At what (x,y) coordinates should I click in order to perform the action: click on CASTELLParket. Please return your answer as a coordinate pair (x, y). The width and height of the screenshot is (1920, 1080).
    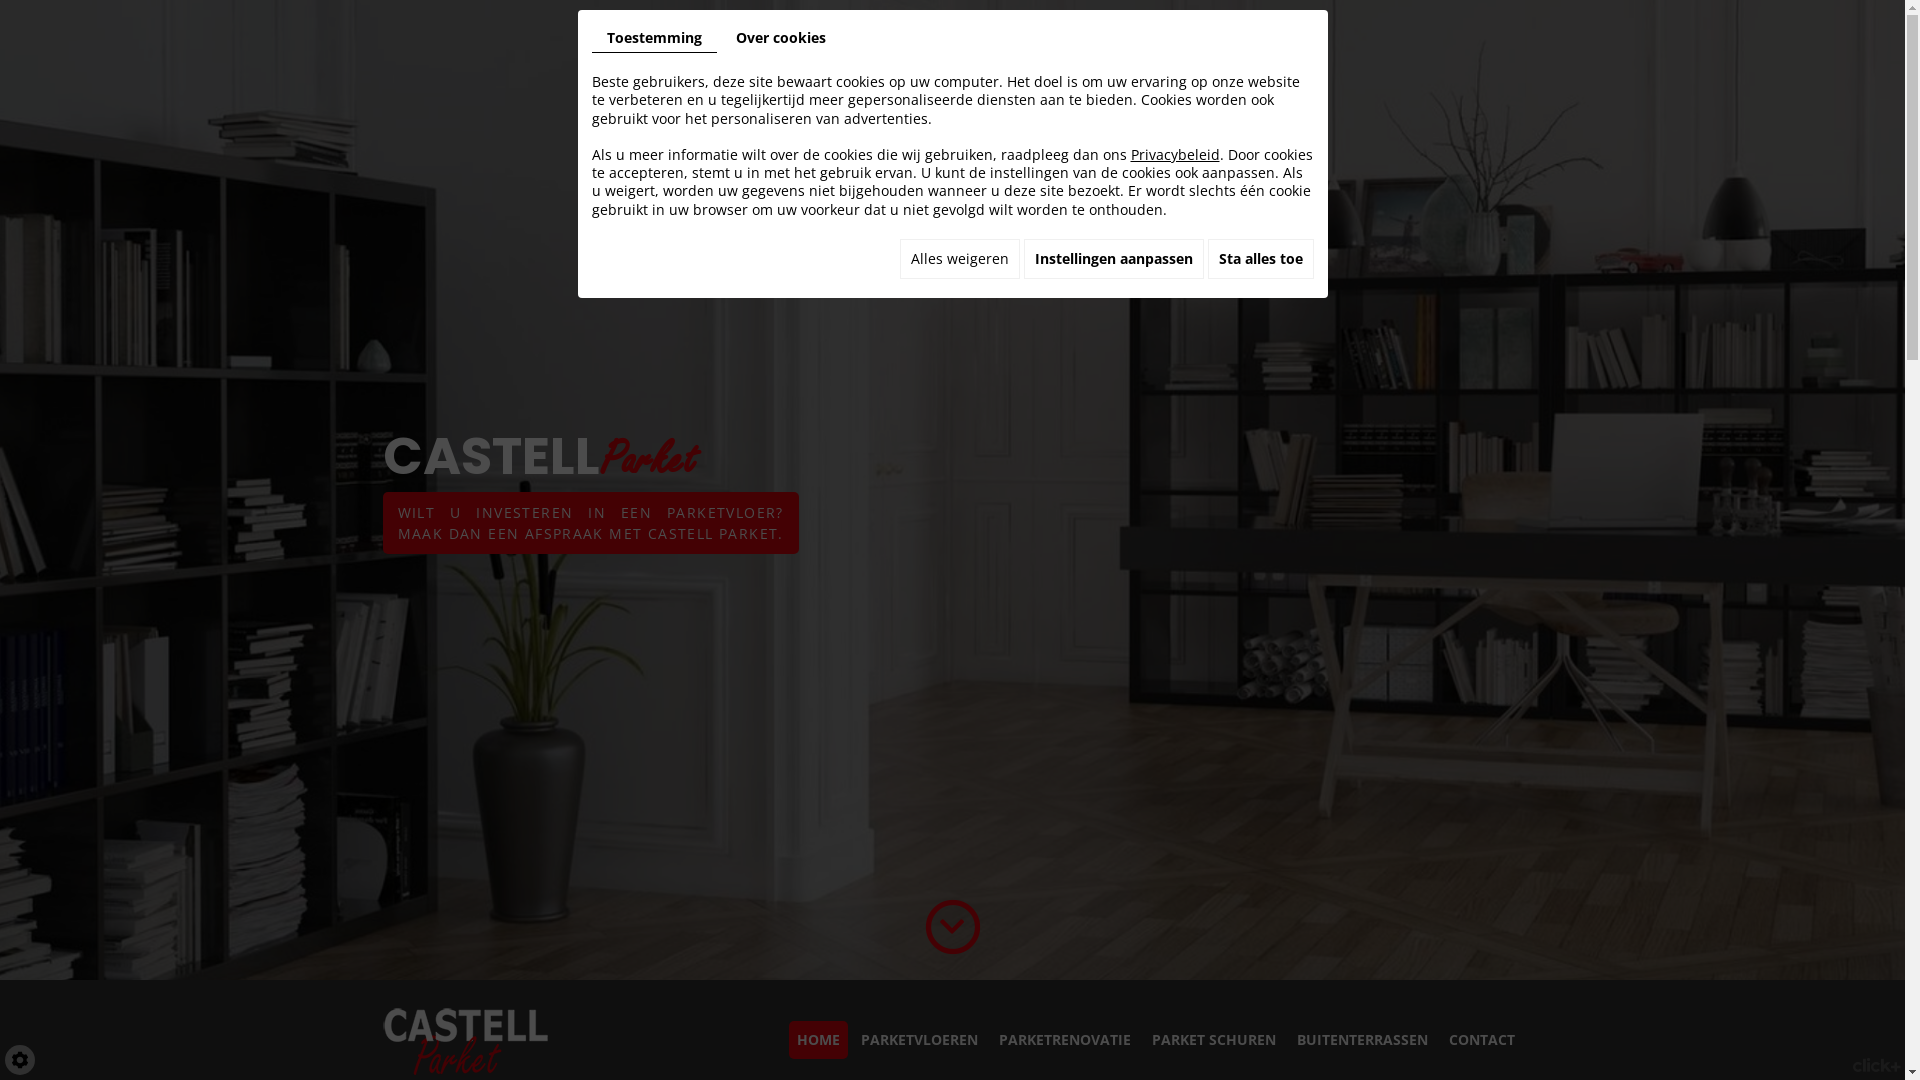
    Looking at the image, I should click on (539, 456).